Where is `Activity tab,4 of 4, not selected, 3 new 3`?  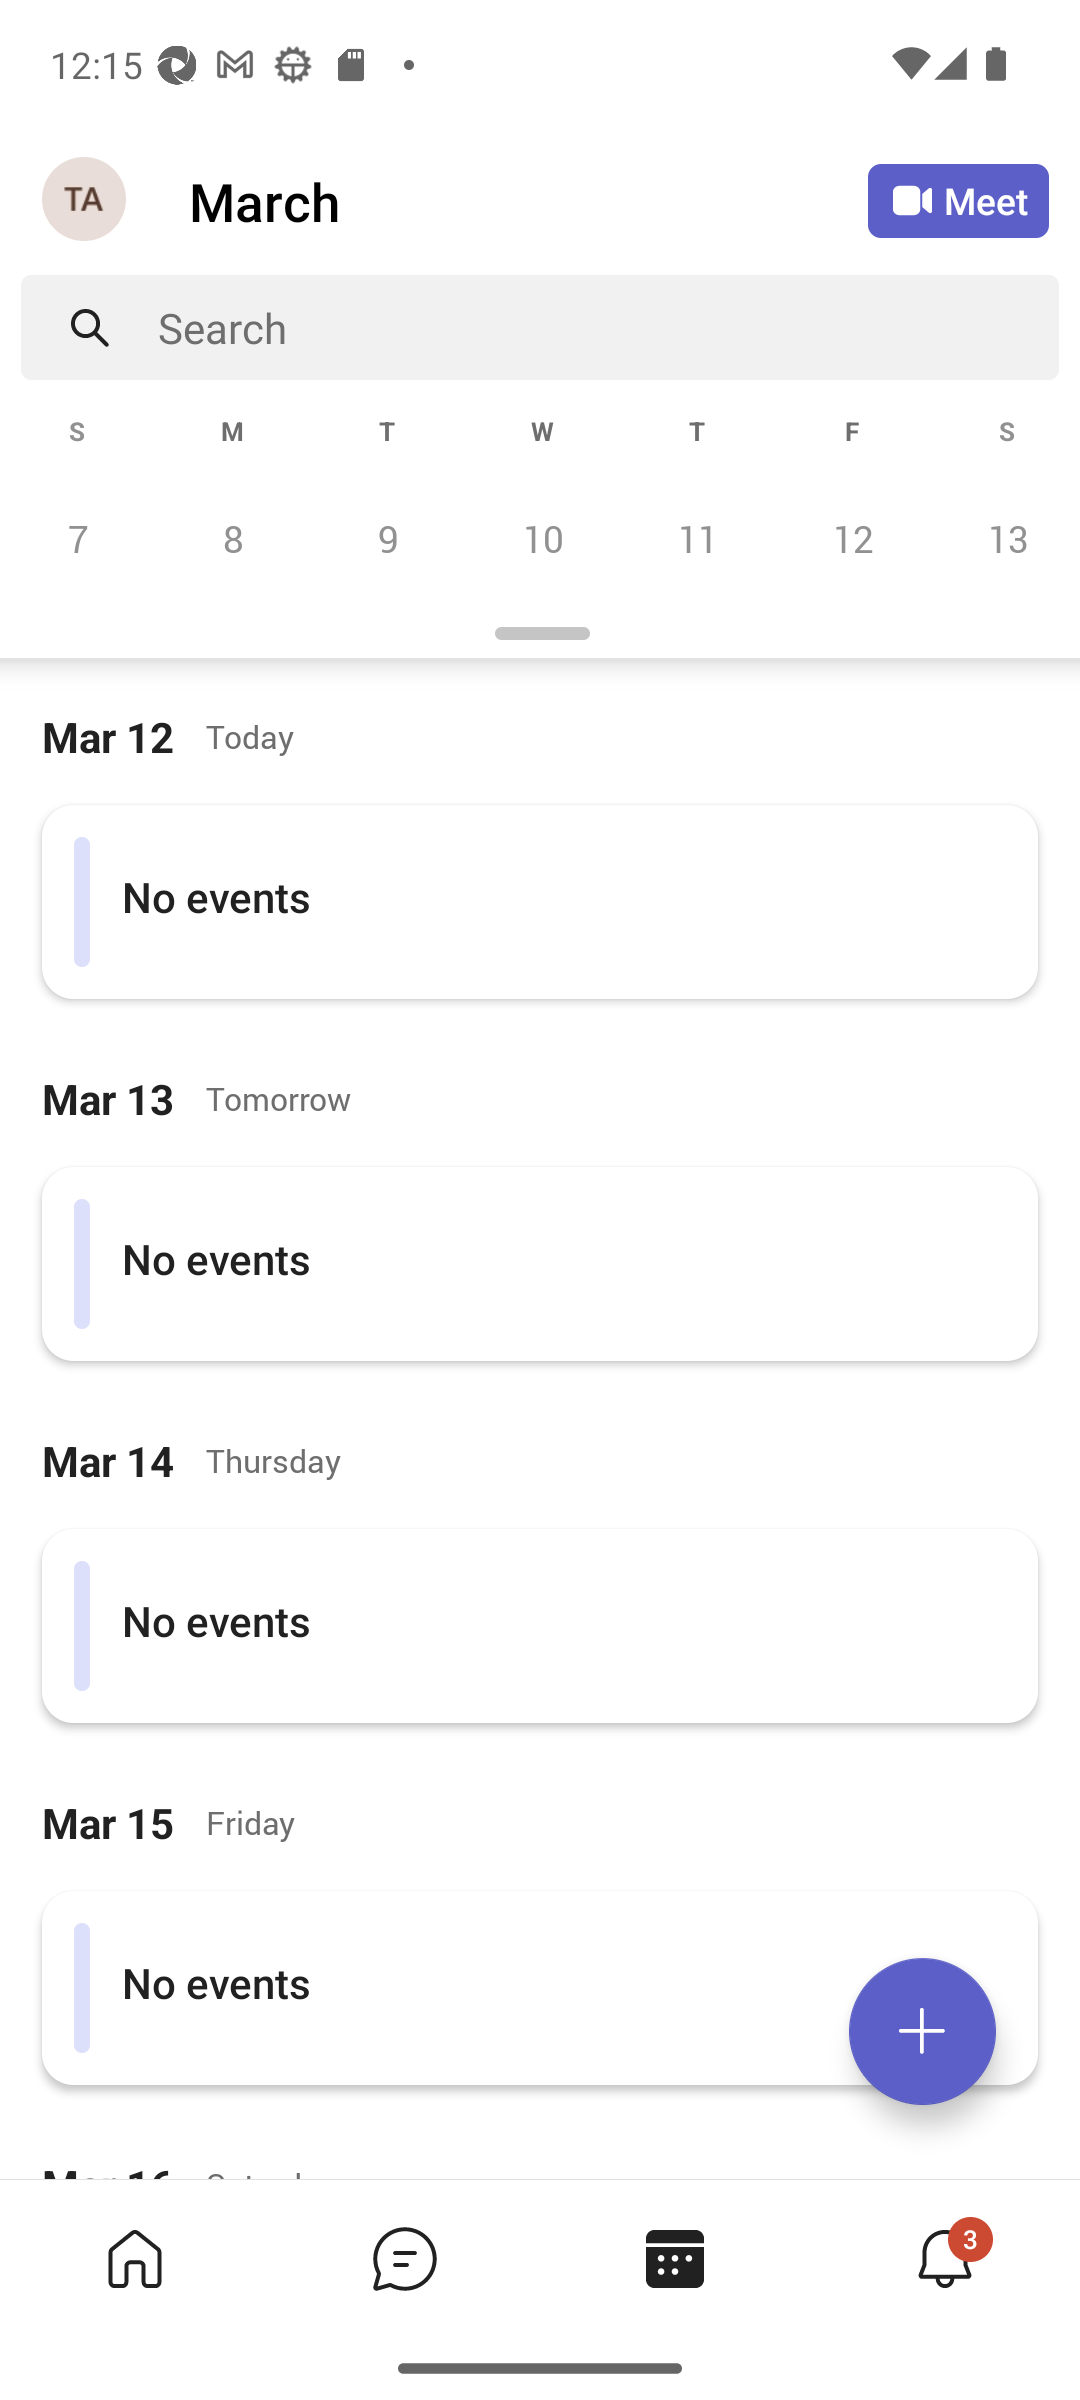
Activity tab,4 of 4, not selected, 3 new 3 is located at coordinates (944, 2258).